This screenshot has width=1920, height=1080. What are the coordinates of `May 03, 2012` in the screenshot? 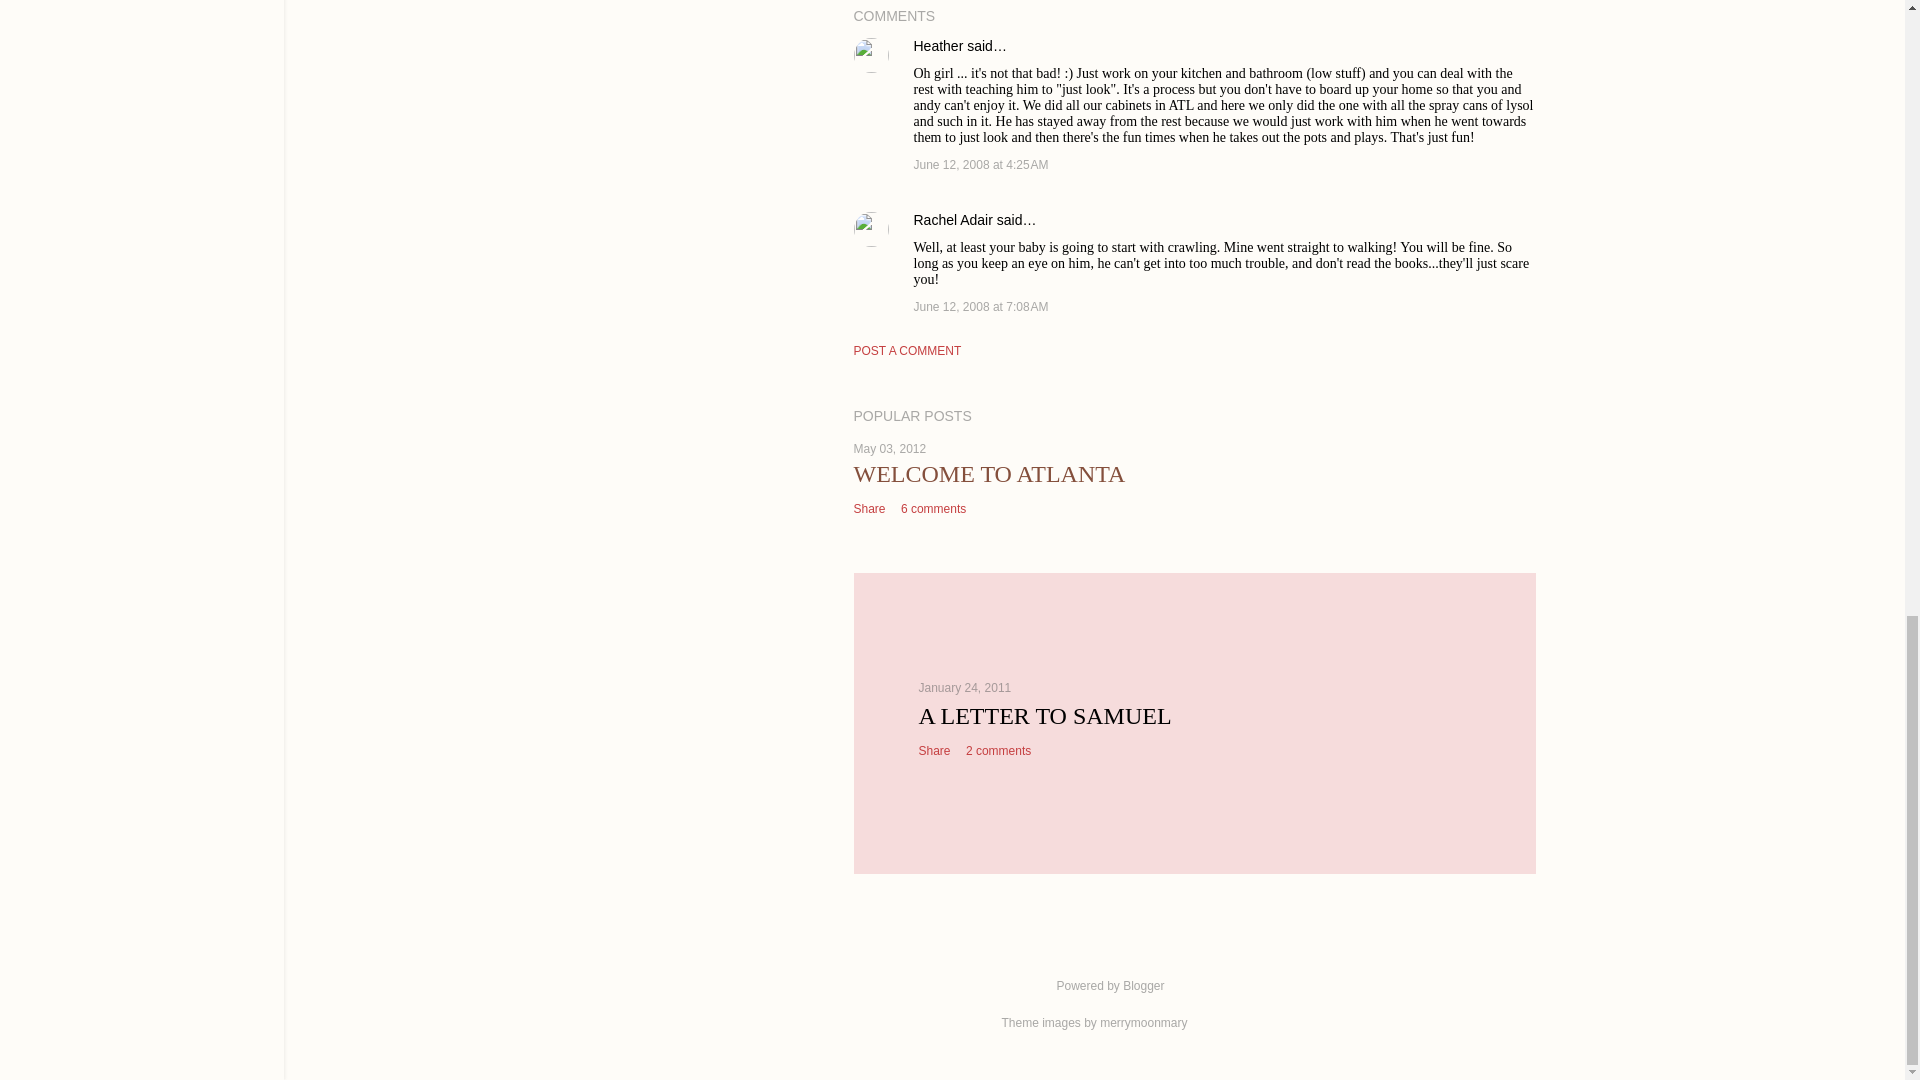 It's located at (890, 448).